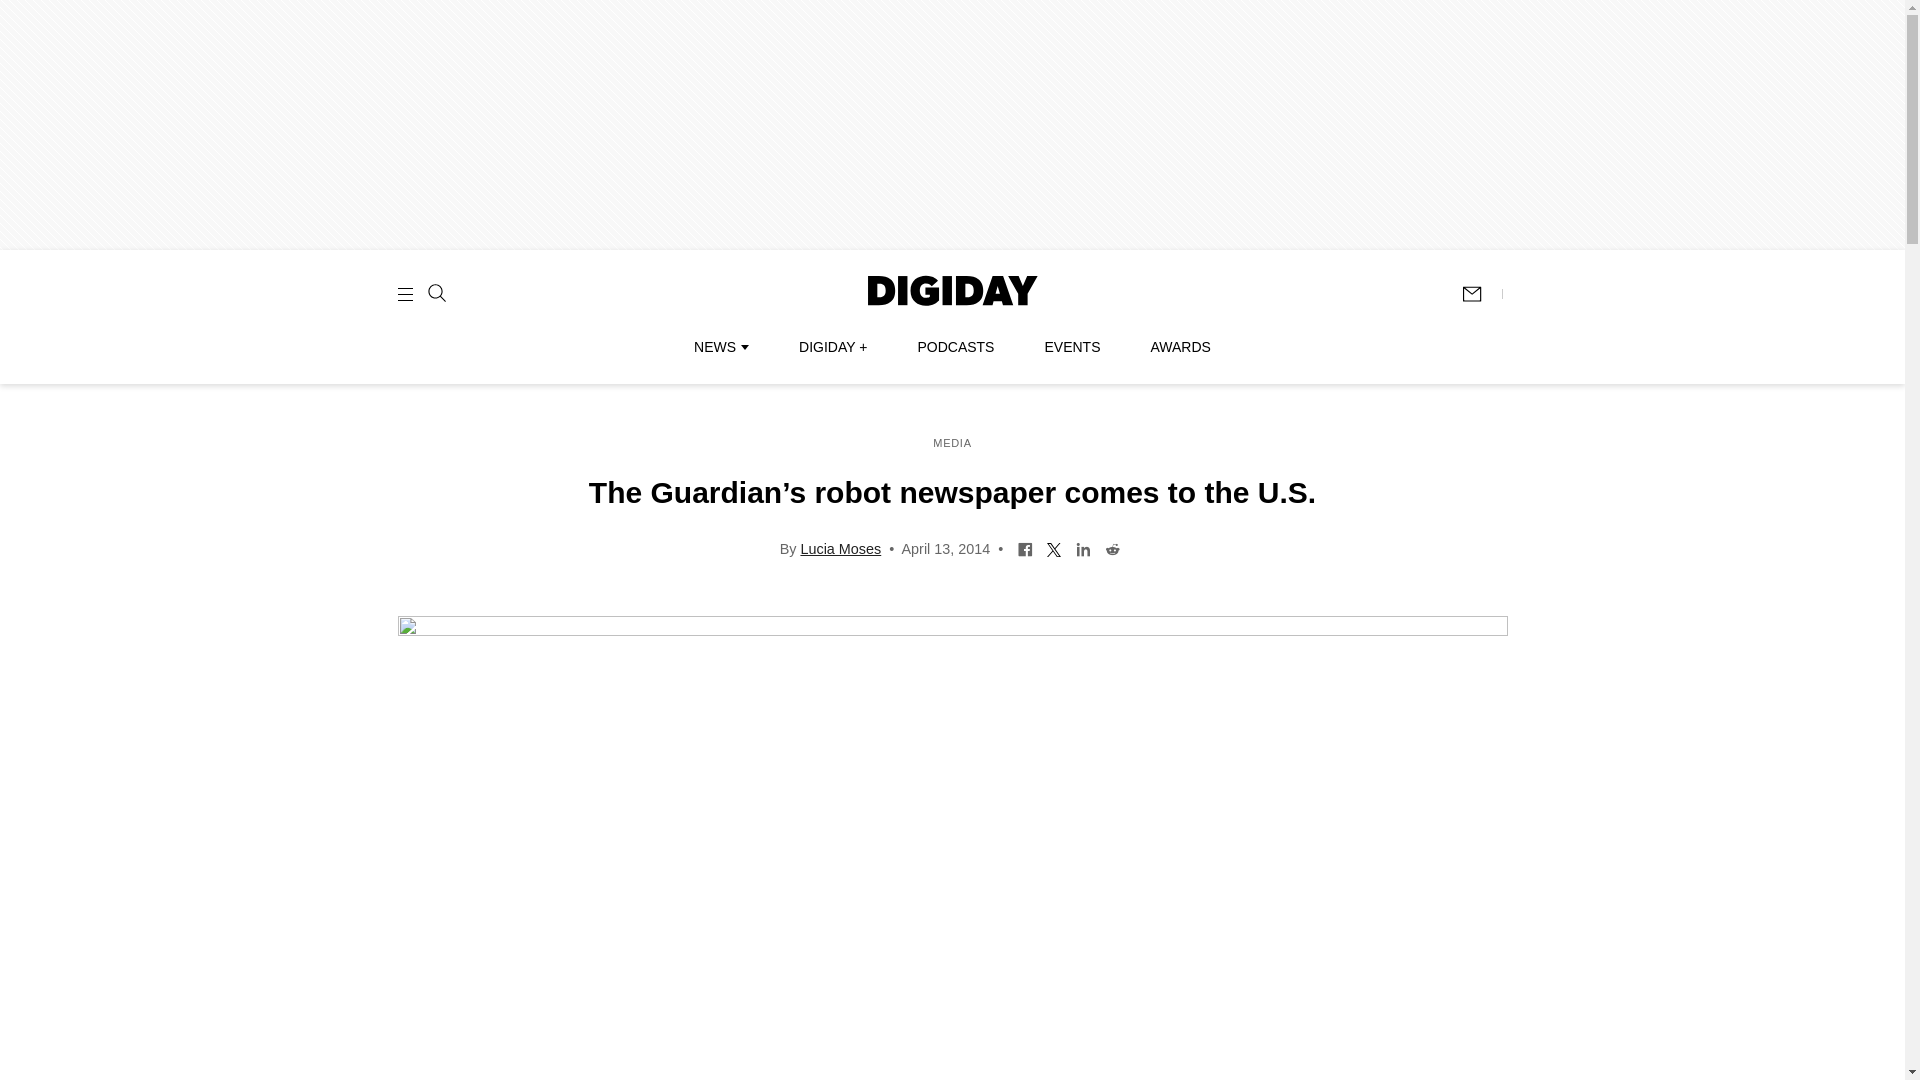  I want to click on Share on Facebook, so click(1026, 548).